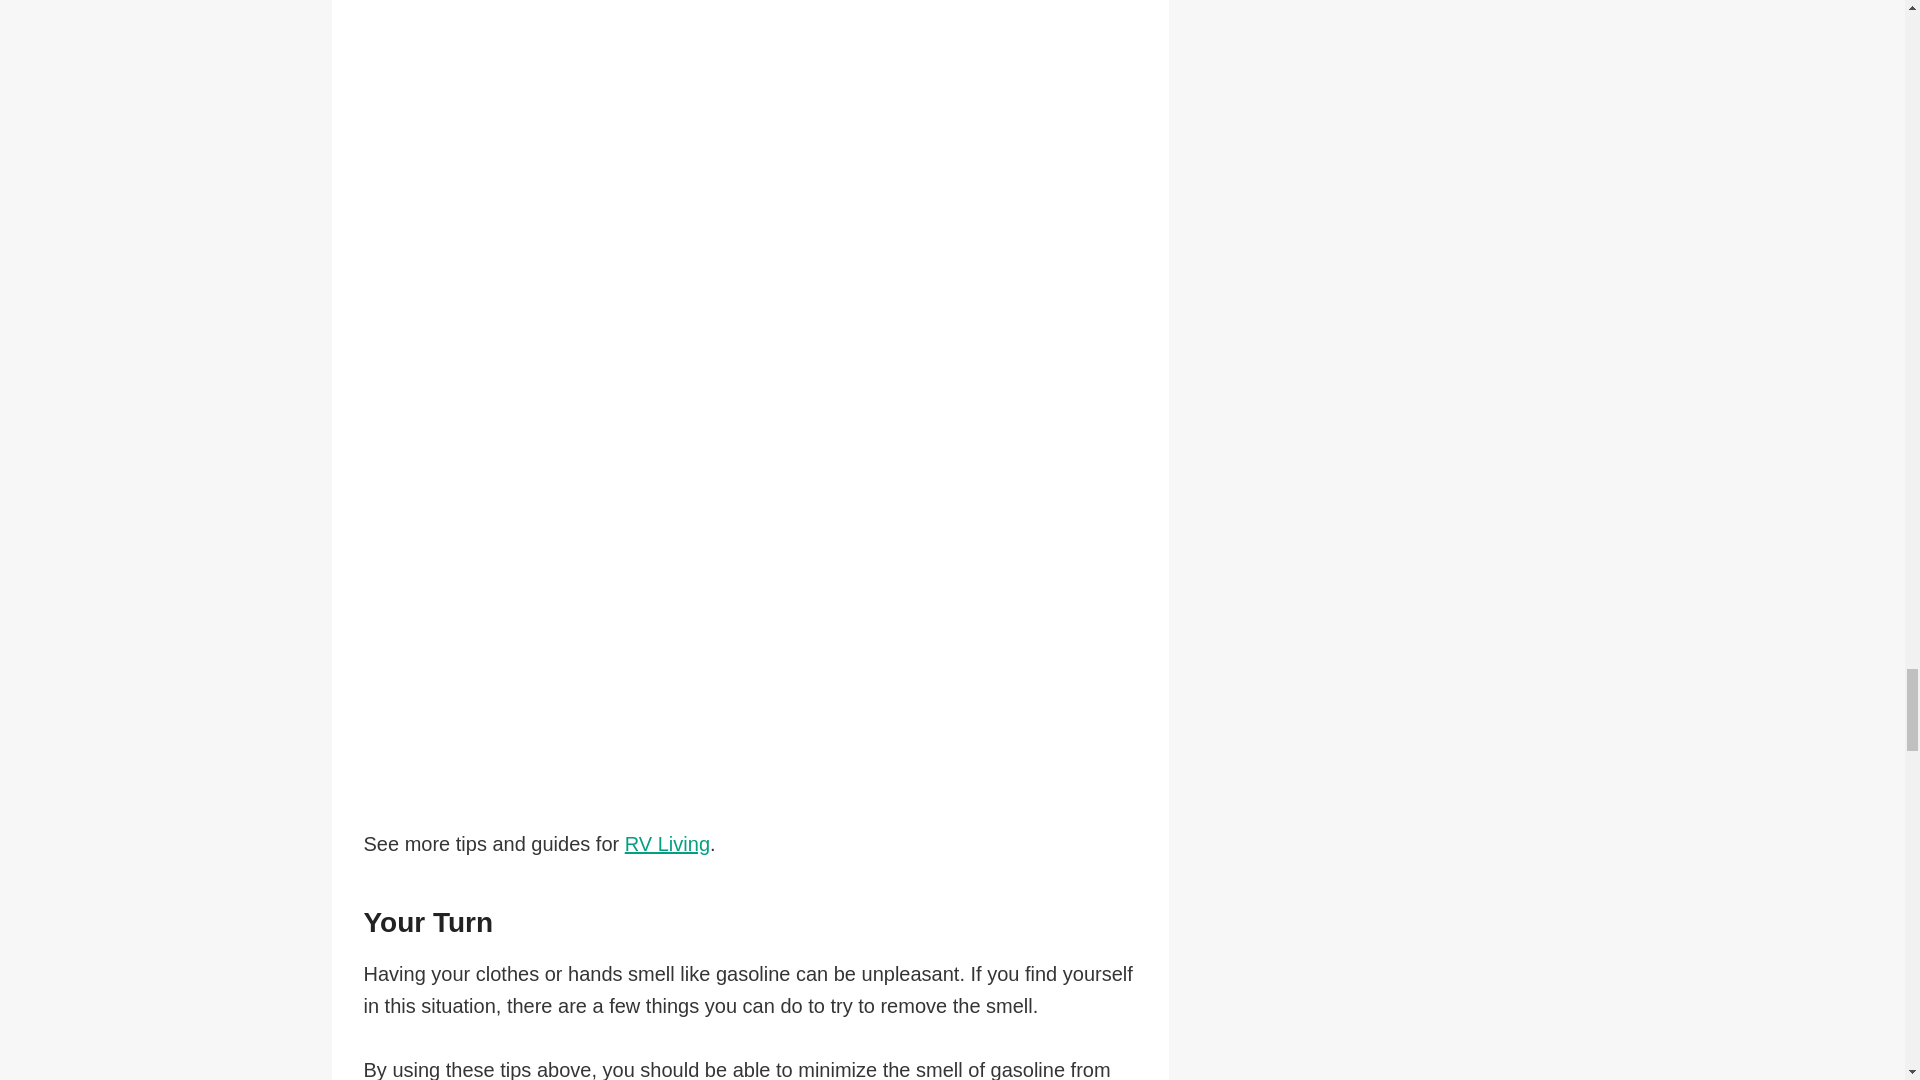 Image resolution: width=1920 pixels, height=1080 pixels. What do you see at coordinates (668, 844) in the screenshot?
I see `RV Living` at bounding box center [668, 844].